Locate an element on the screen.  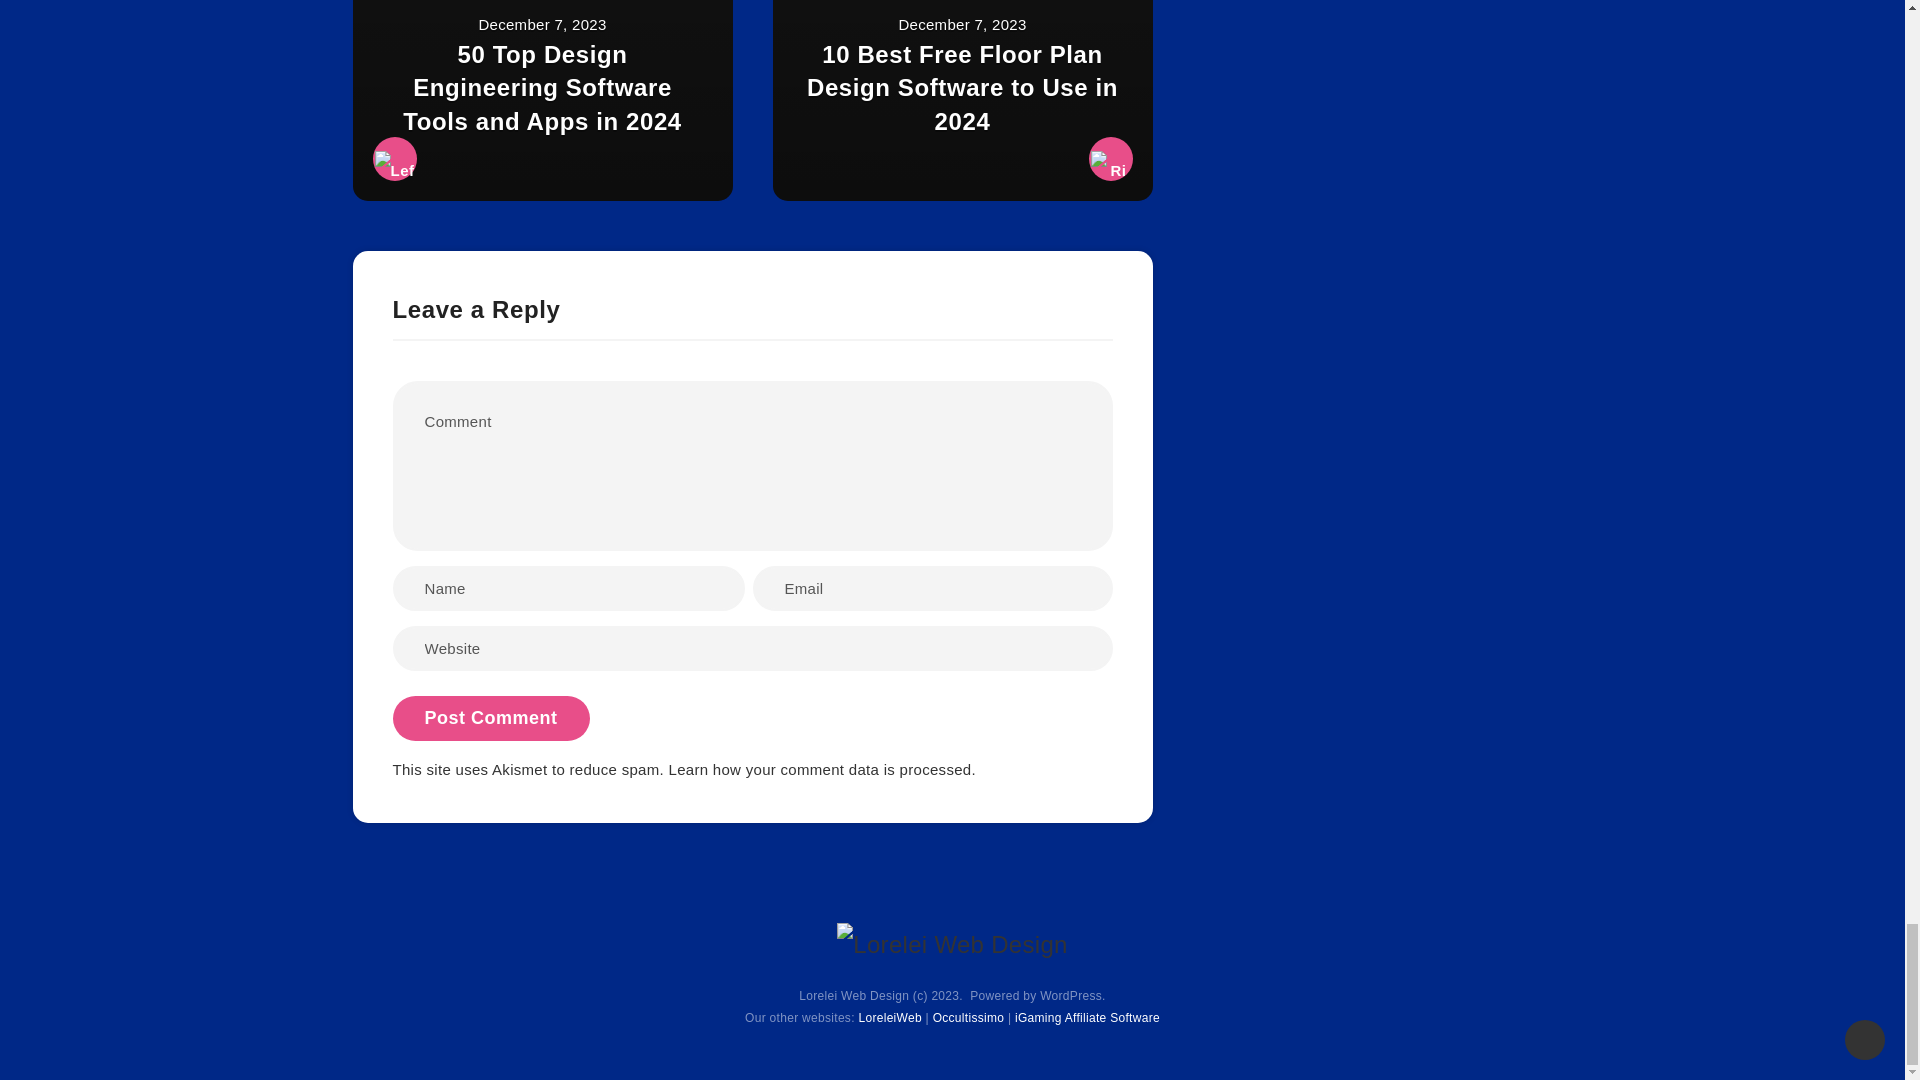
Learn how your comment data is processed is located at coordinates (820, 769).